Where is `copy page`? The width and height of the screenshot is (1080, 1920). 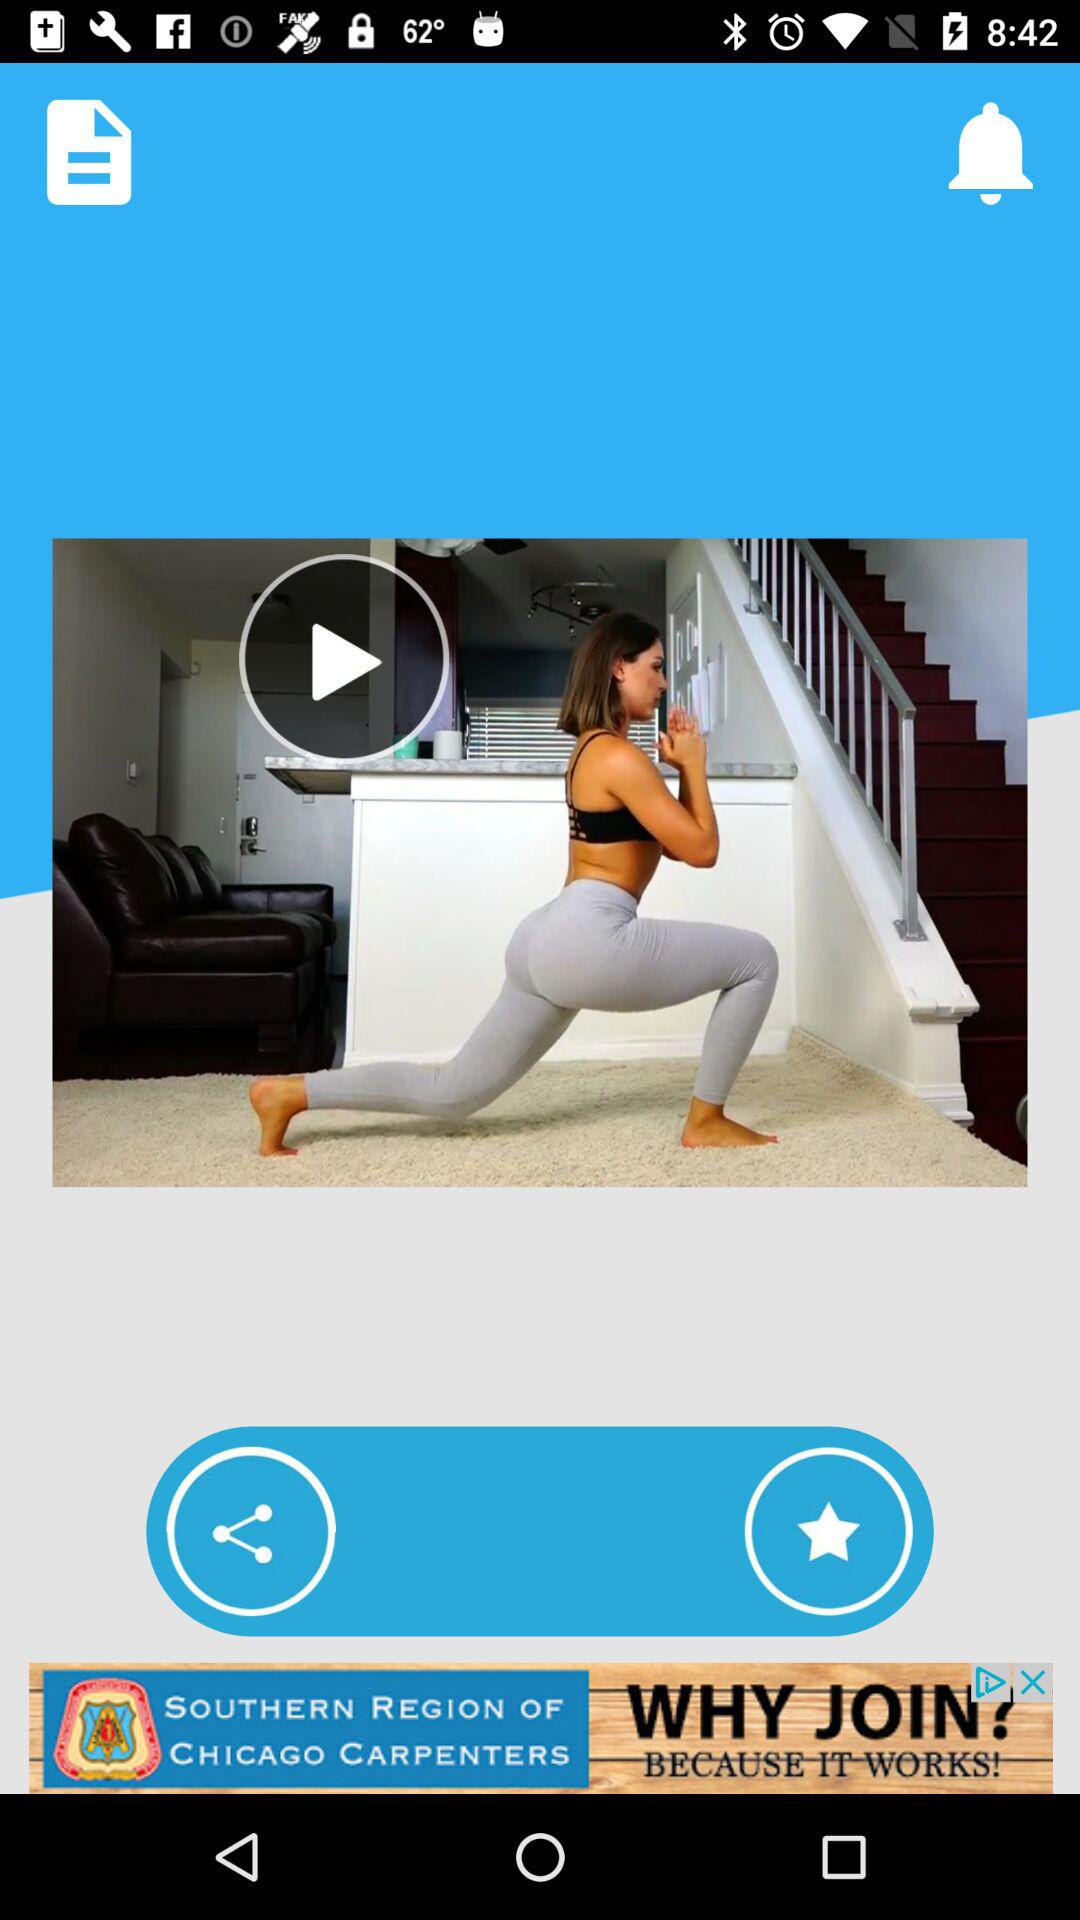 copy page is located at coordinates (89, 152).